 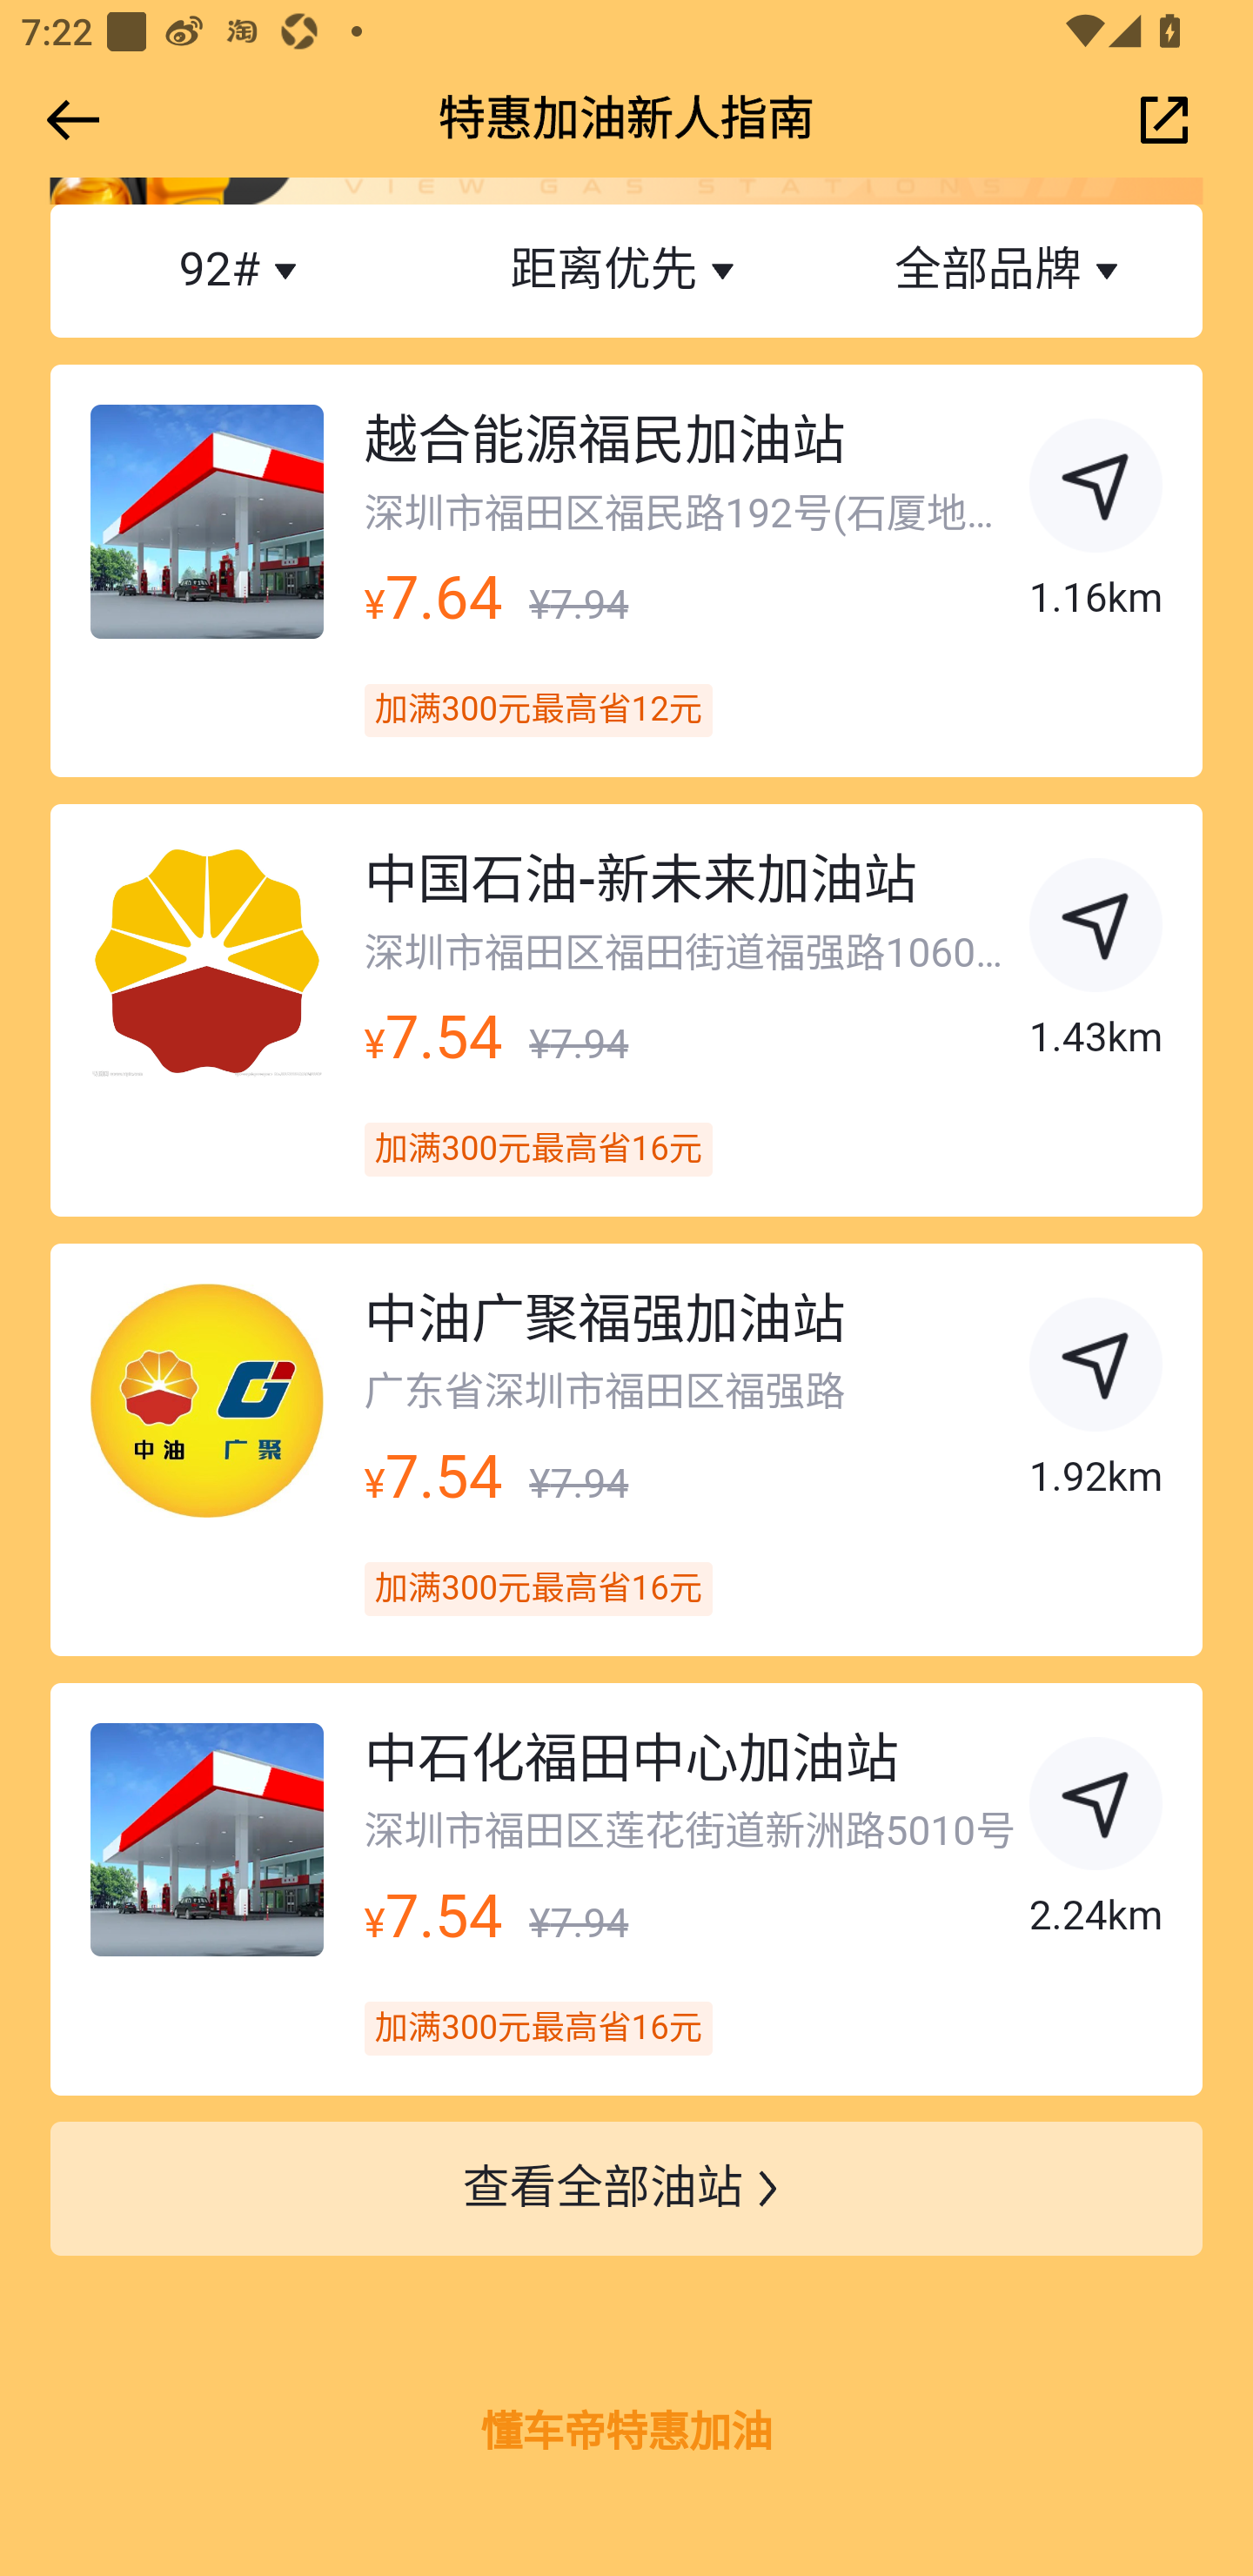 I want to click on 特惠加油新人指南, so click(x=626, y=120).